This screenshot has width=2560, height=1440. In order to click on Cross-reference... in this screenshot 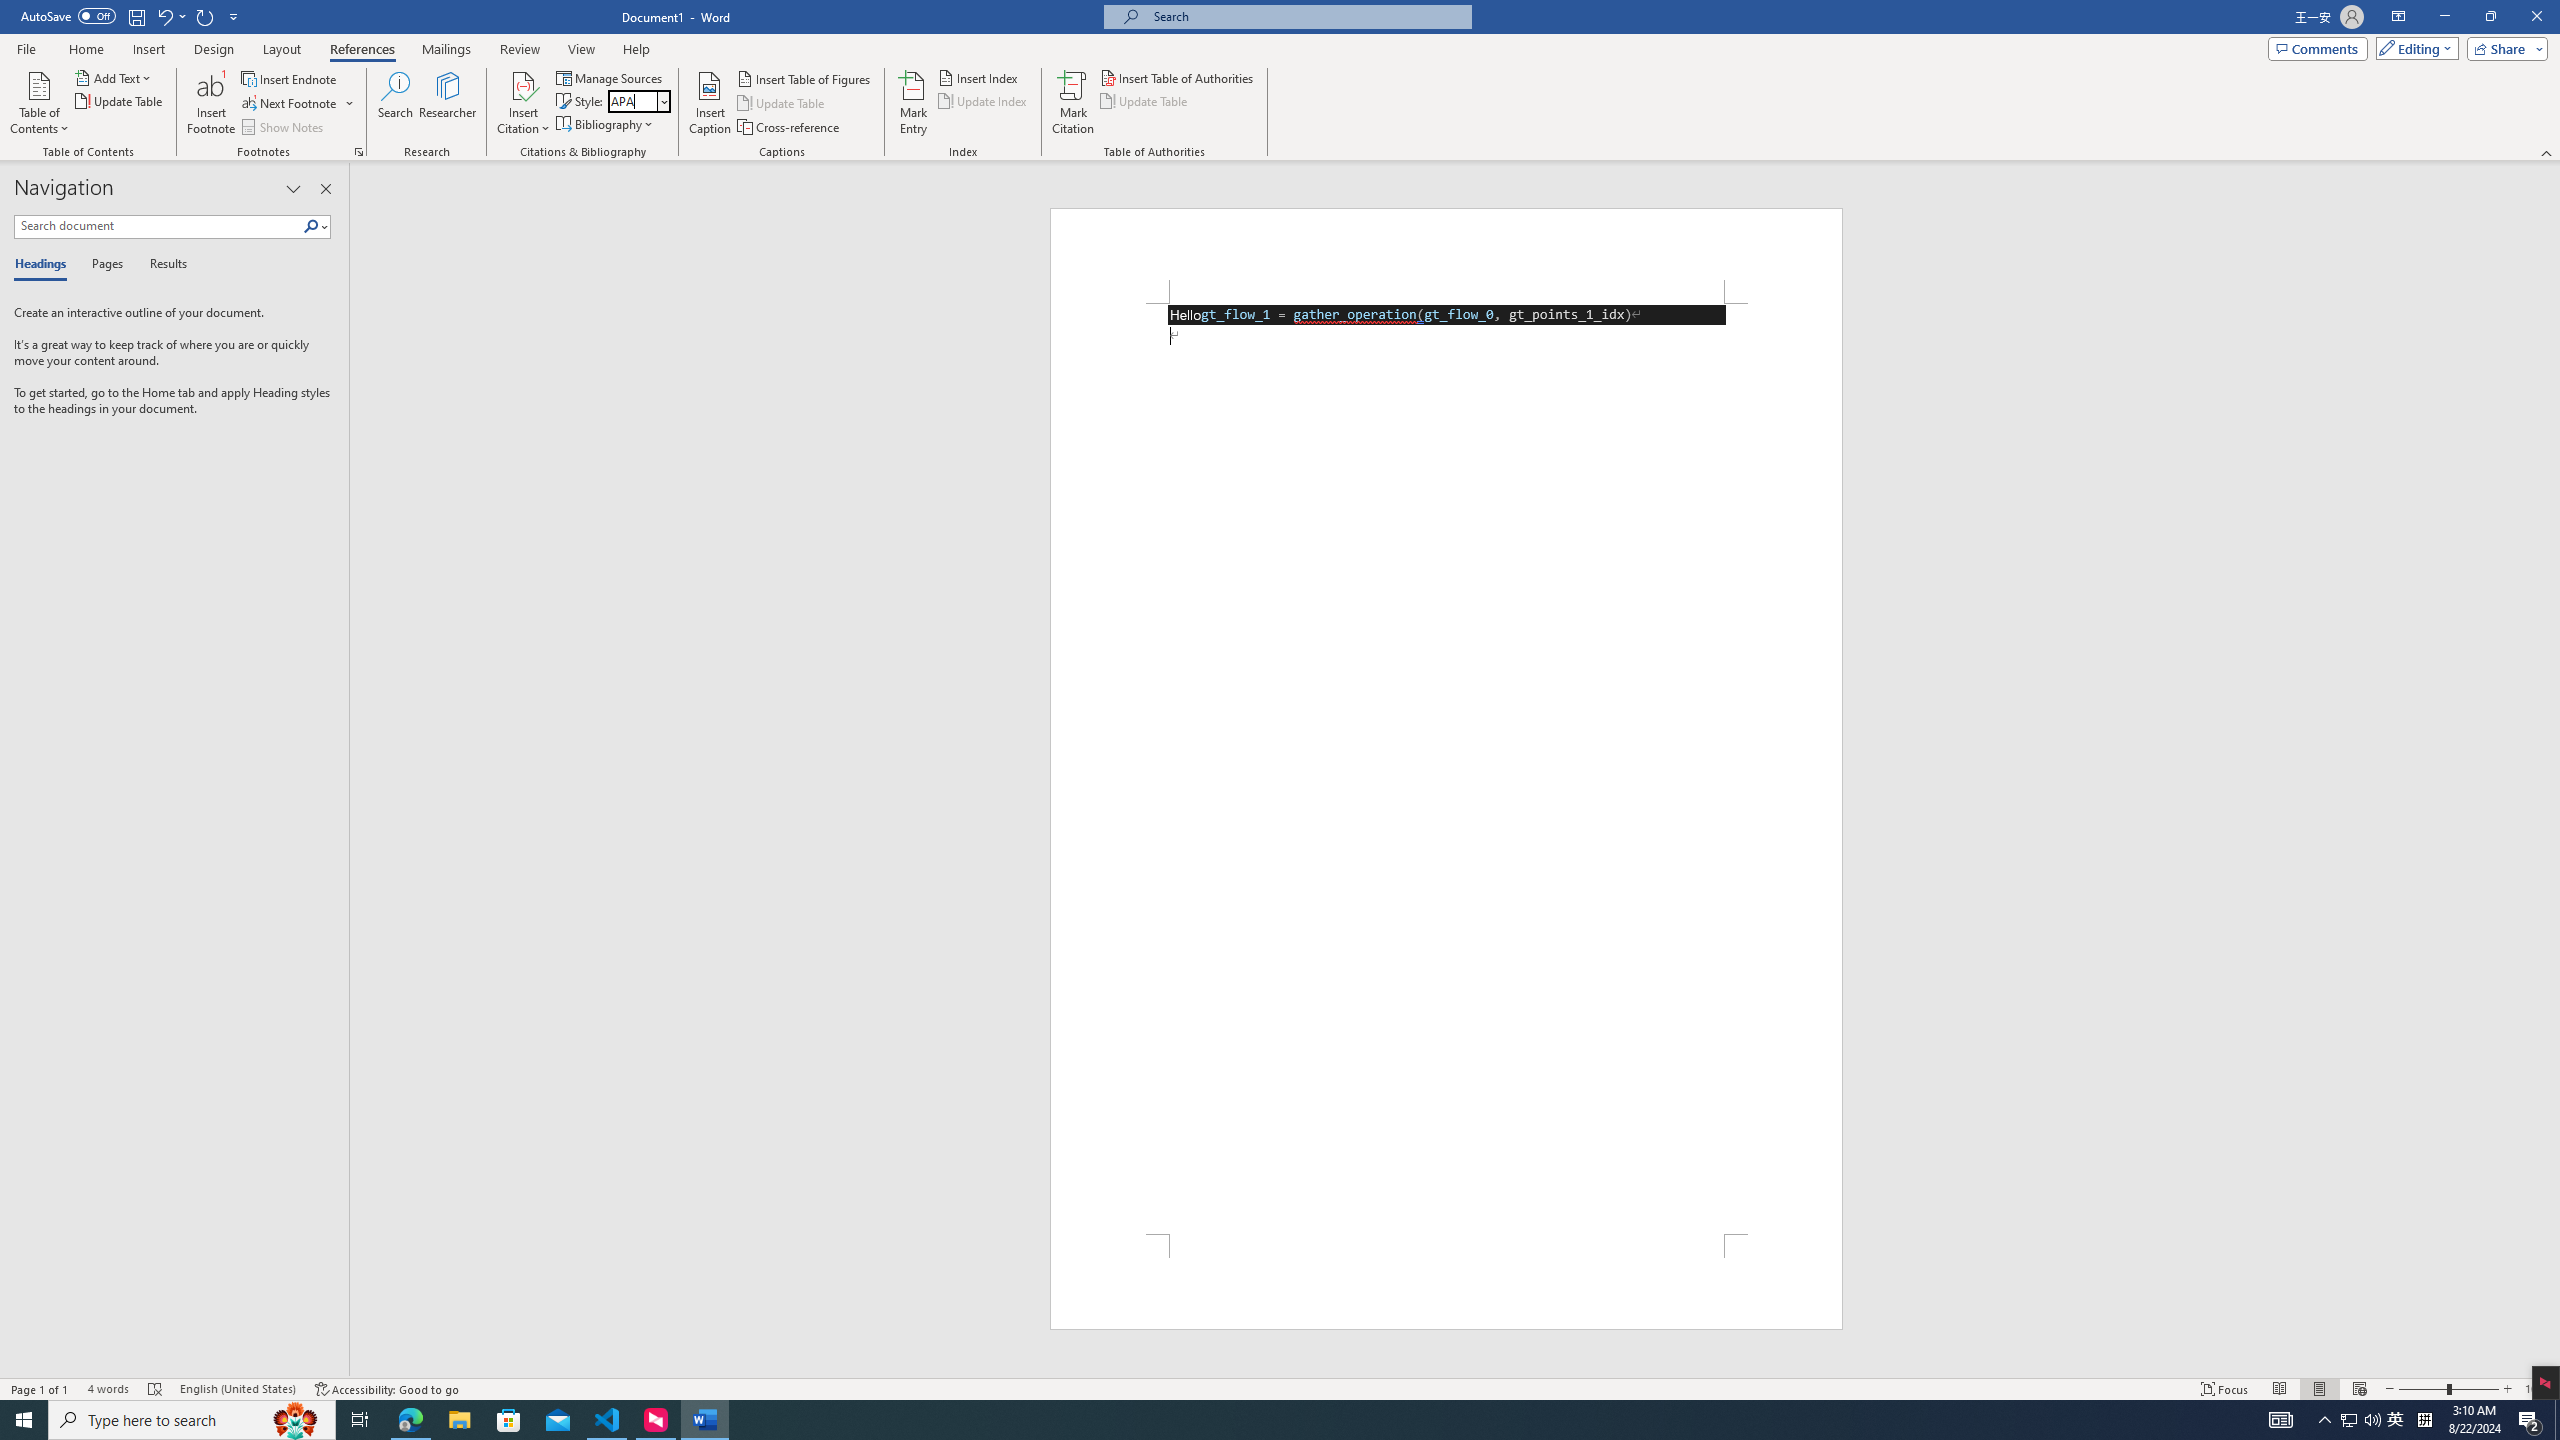, I will do `click(789, 128)`.